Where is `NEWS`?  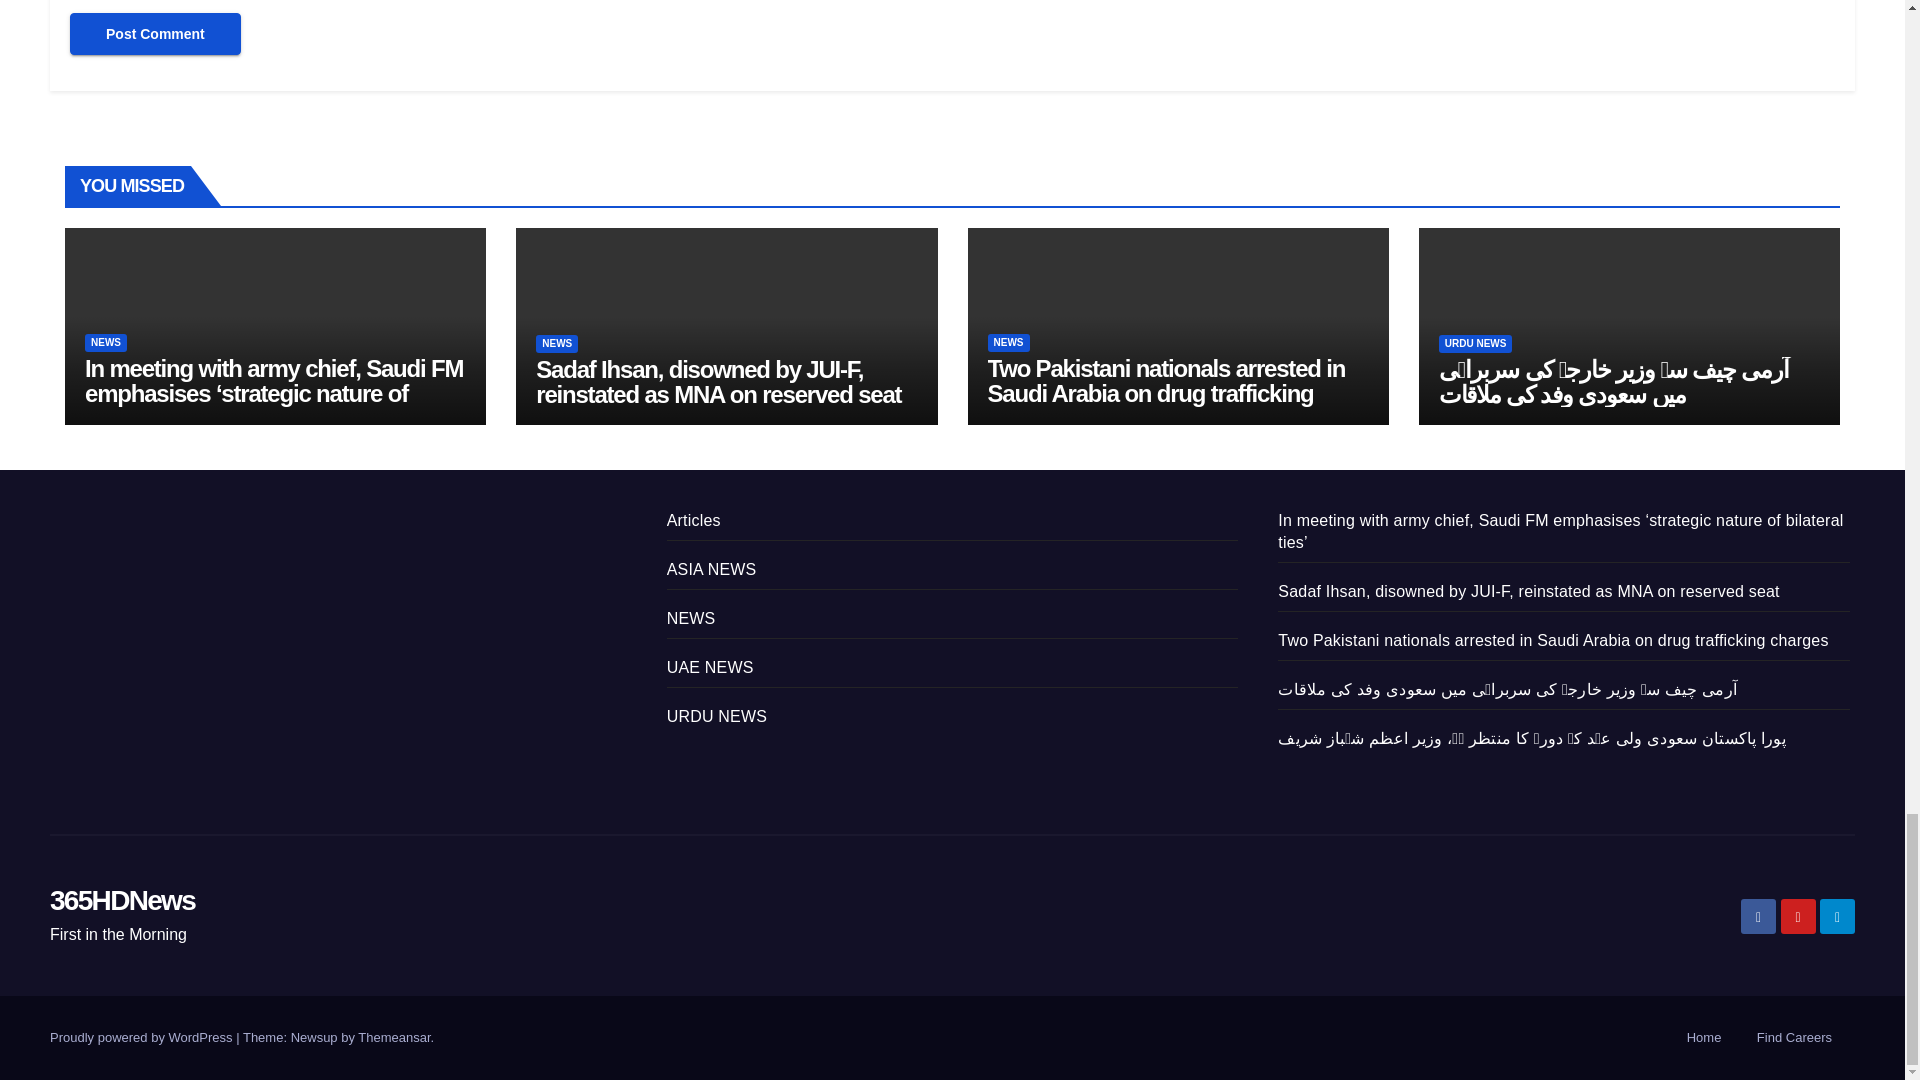
NEWS is located at coordinates (105, 342).